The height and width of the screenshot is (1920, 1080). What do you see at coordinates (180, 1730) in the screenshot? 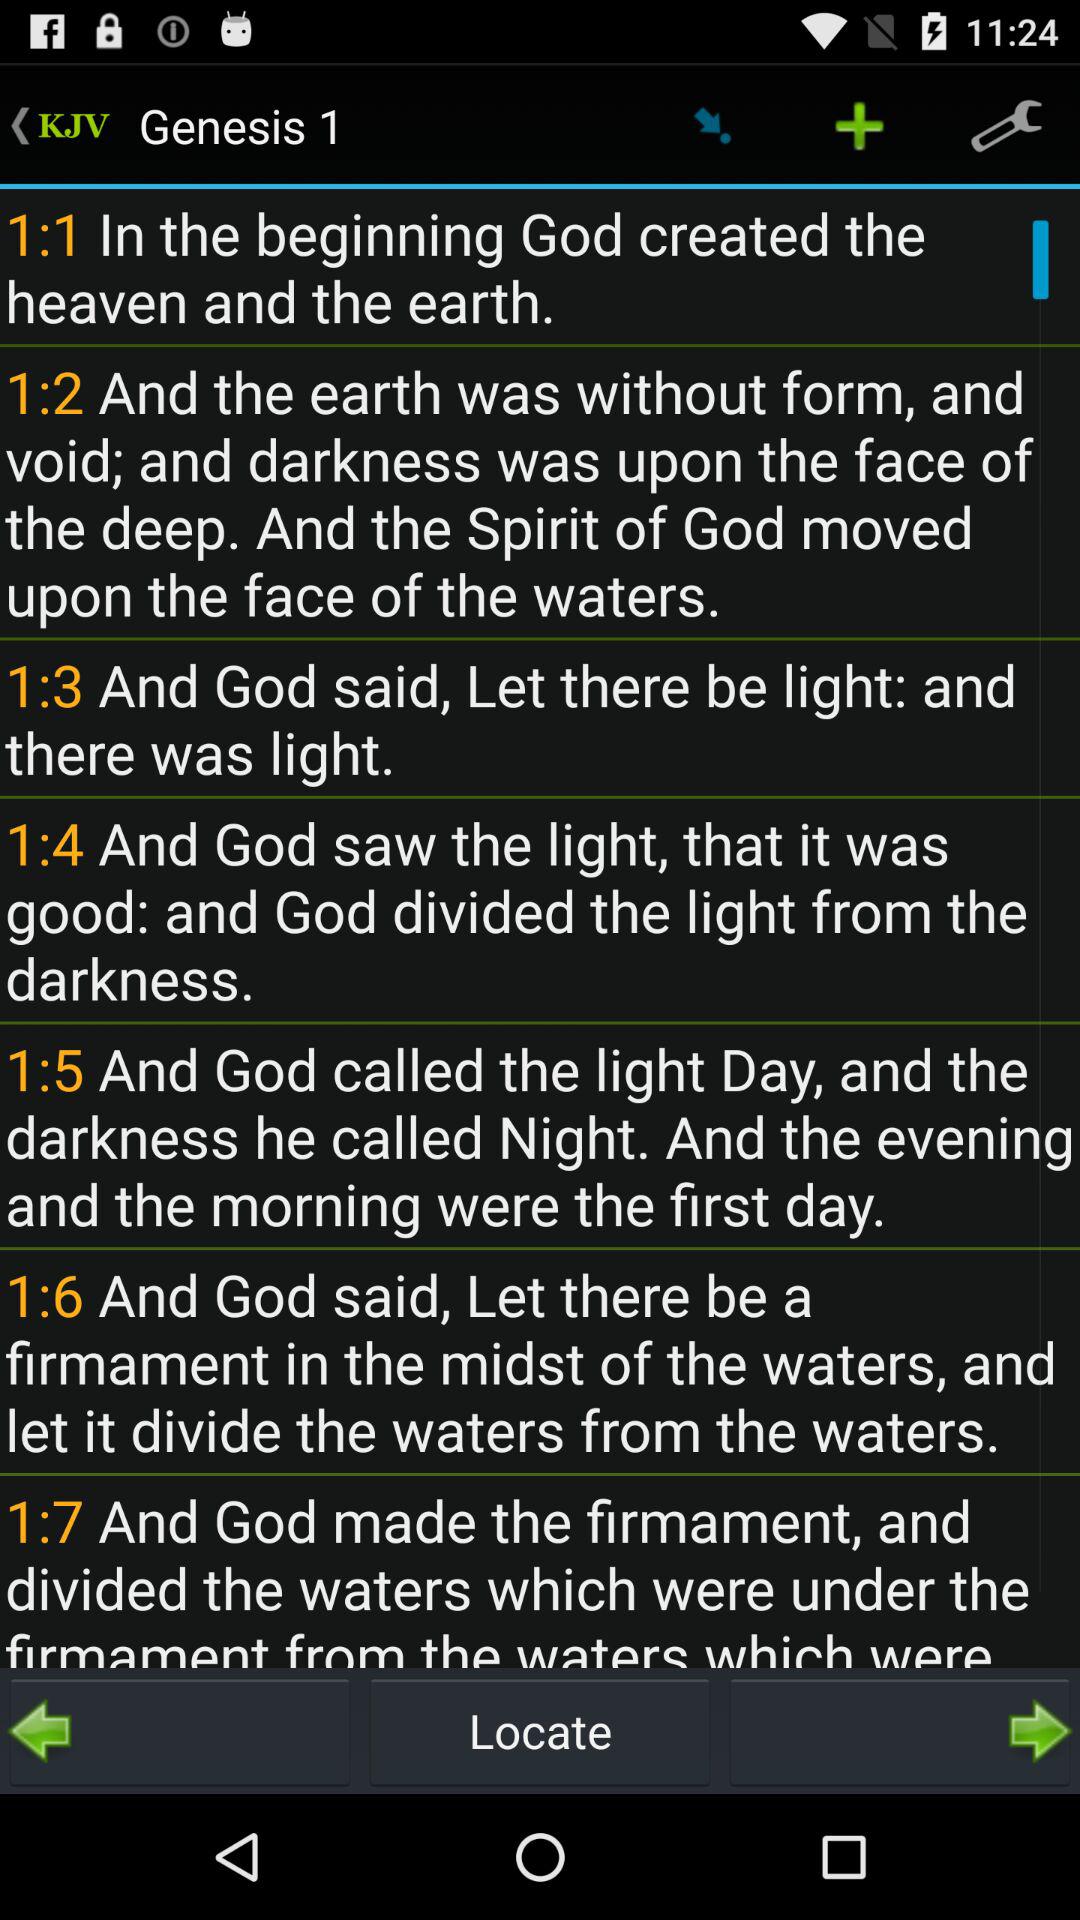
I see `launch the icon below 1 7 and app` at bounding box center [180, 1730].